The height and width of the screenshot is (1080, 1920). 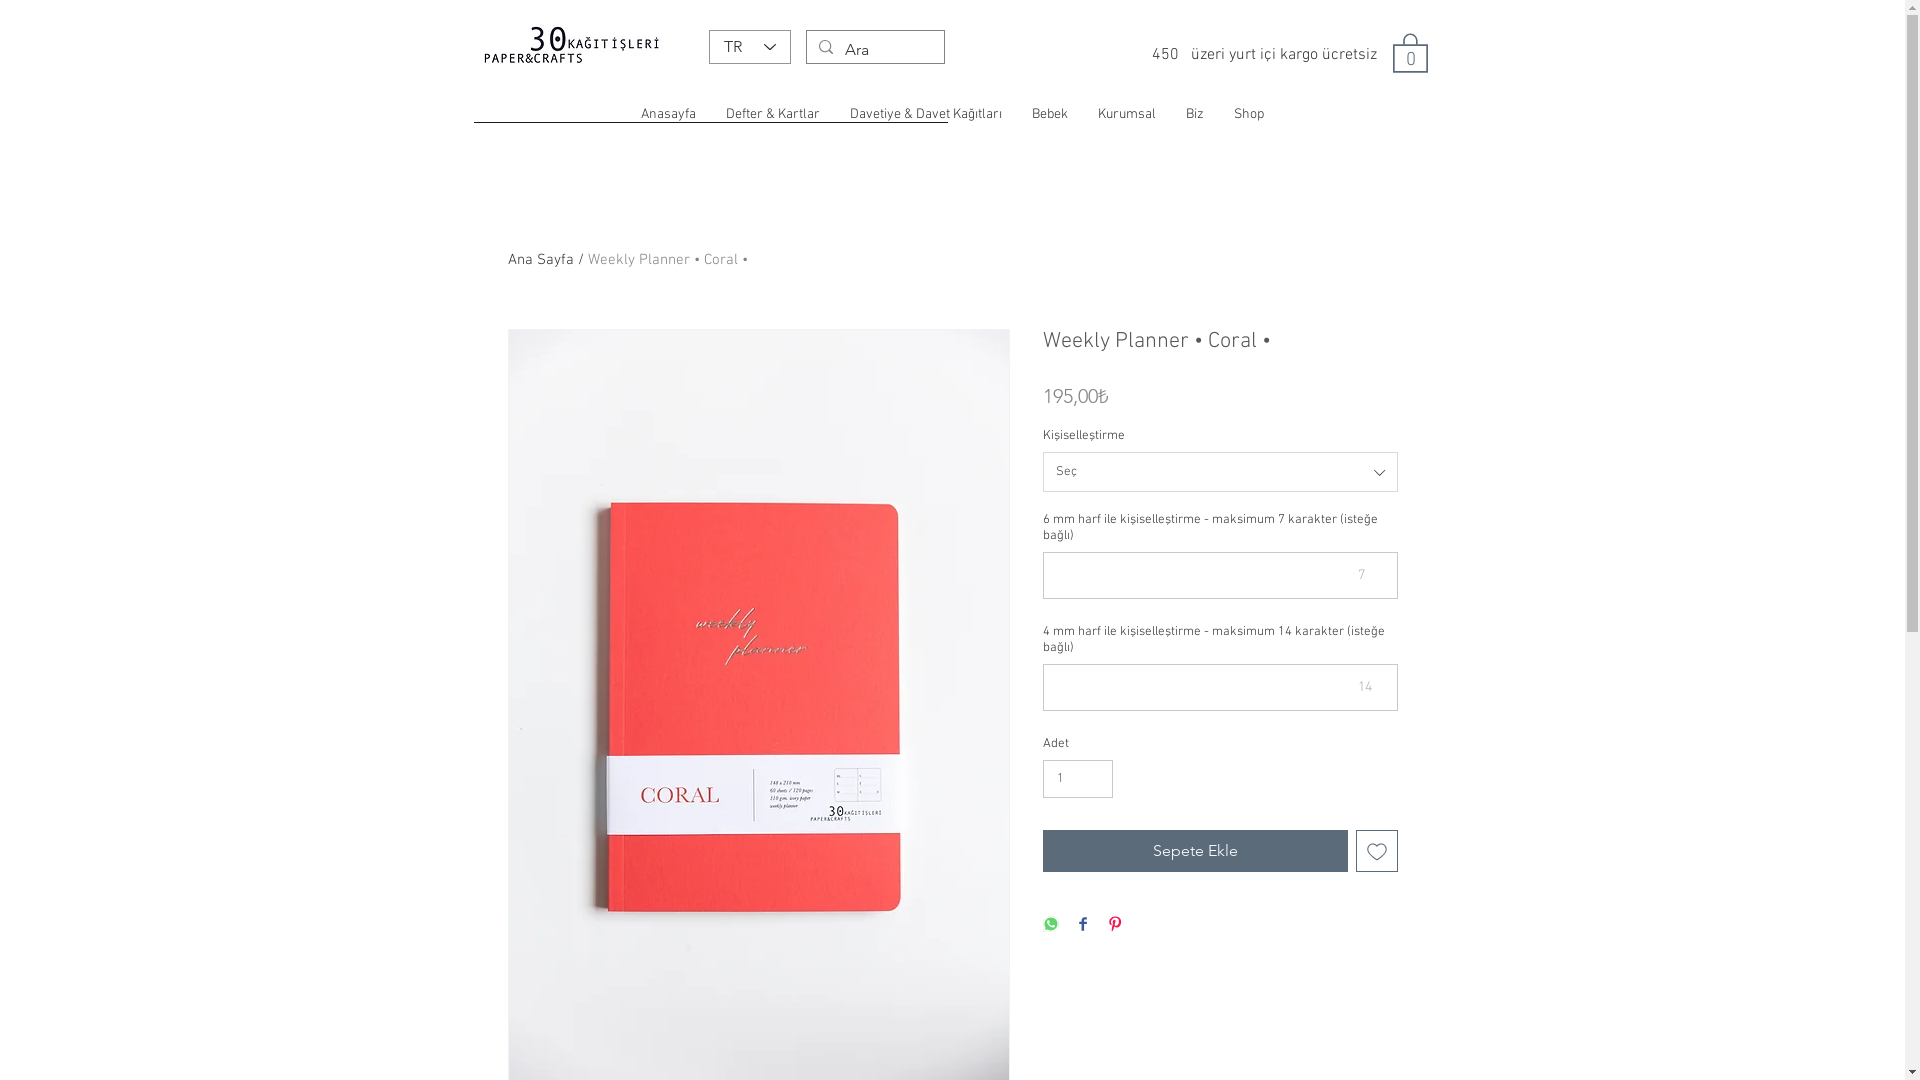 What do you see at coordinates (541, 260) in the screenshot?
I see `Ana Sayfa` at bounding box center [541, 260].